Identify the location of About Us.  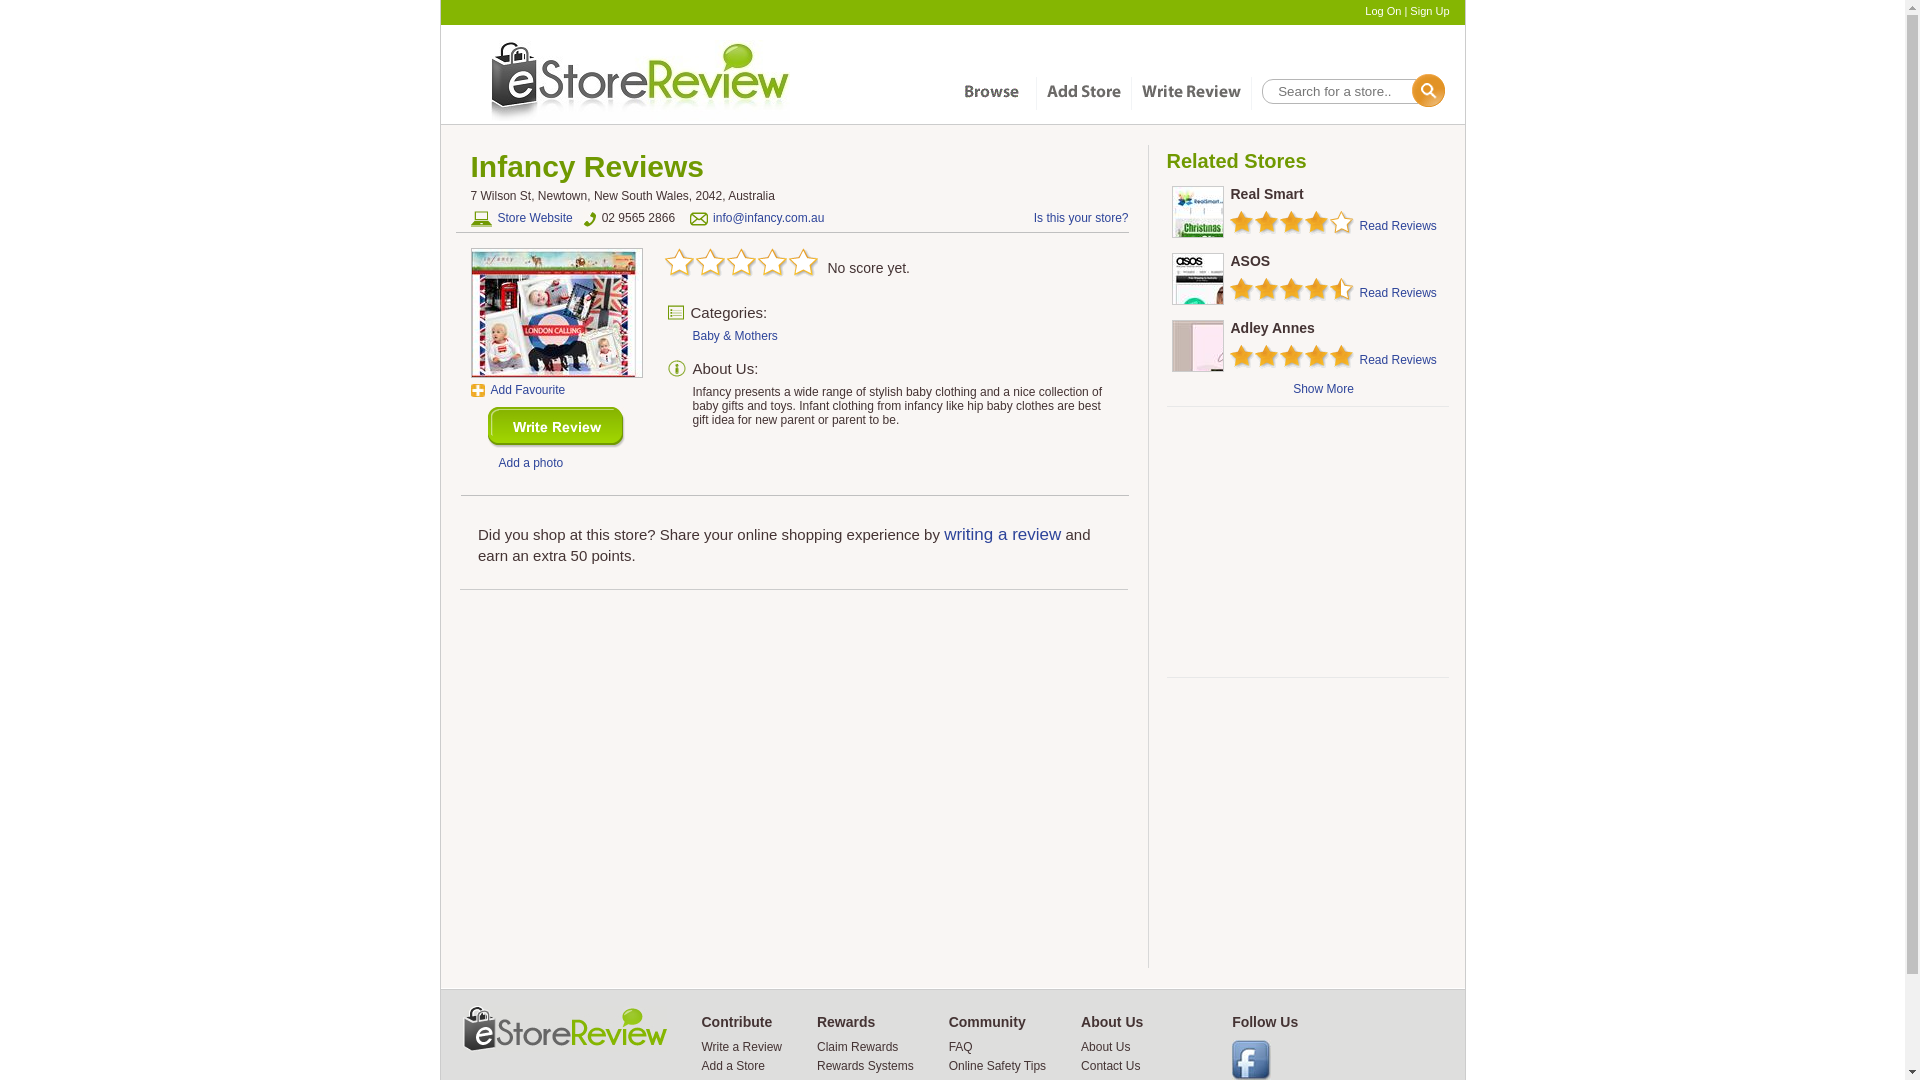
(1106, 1047).